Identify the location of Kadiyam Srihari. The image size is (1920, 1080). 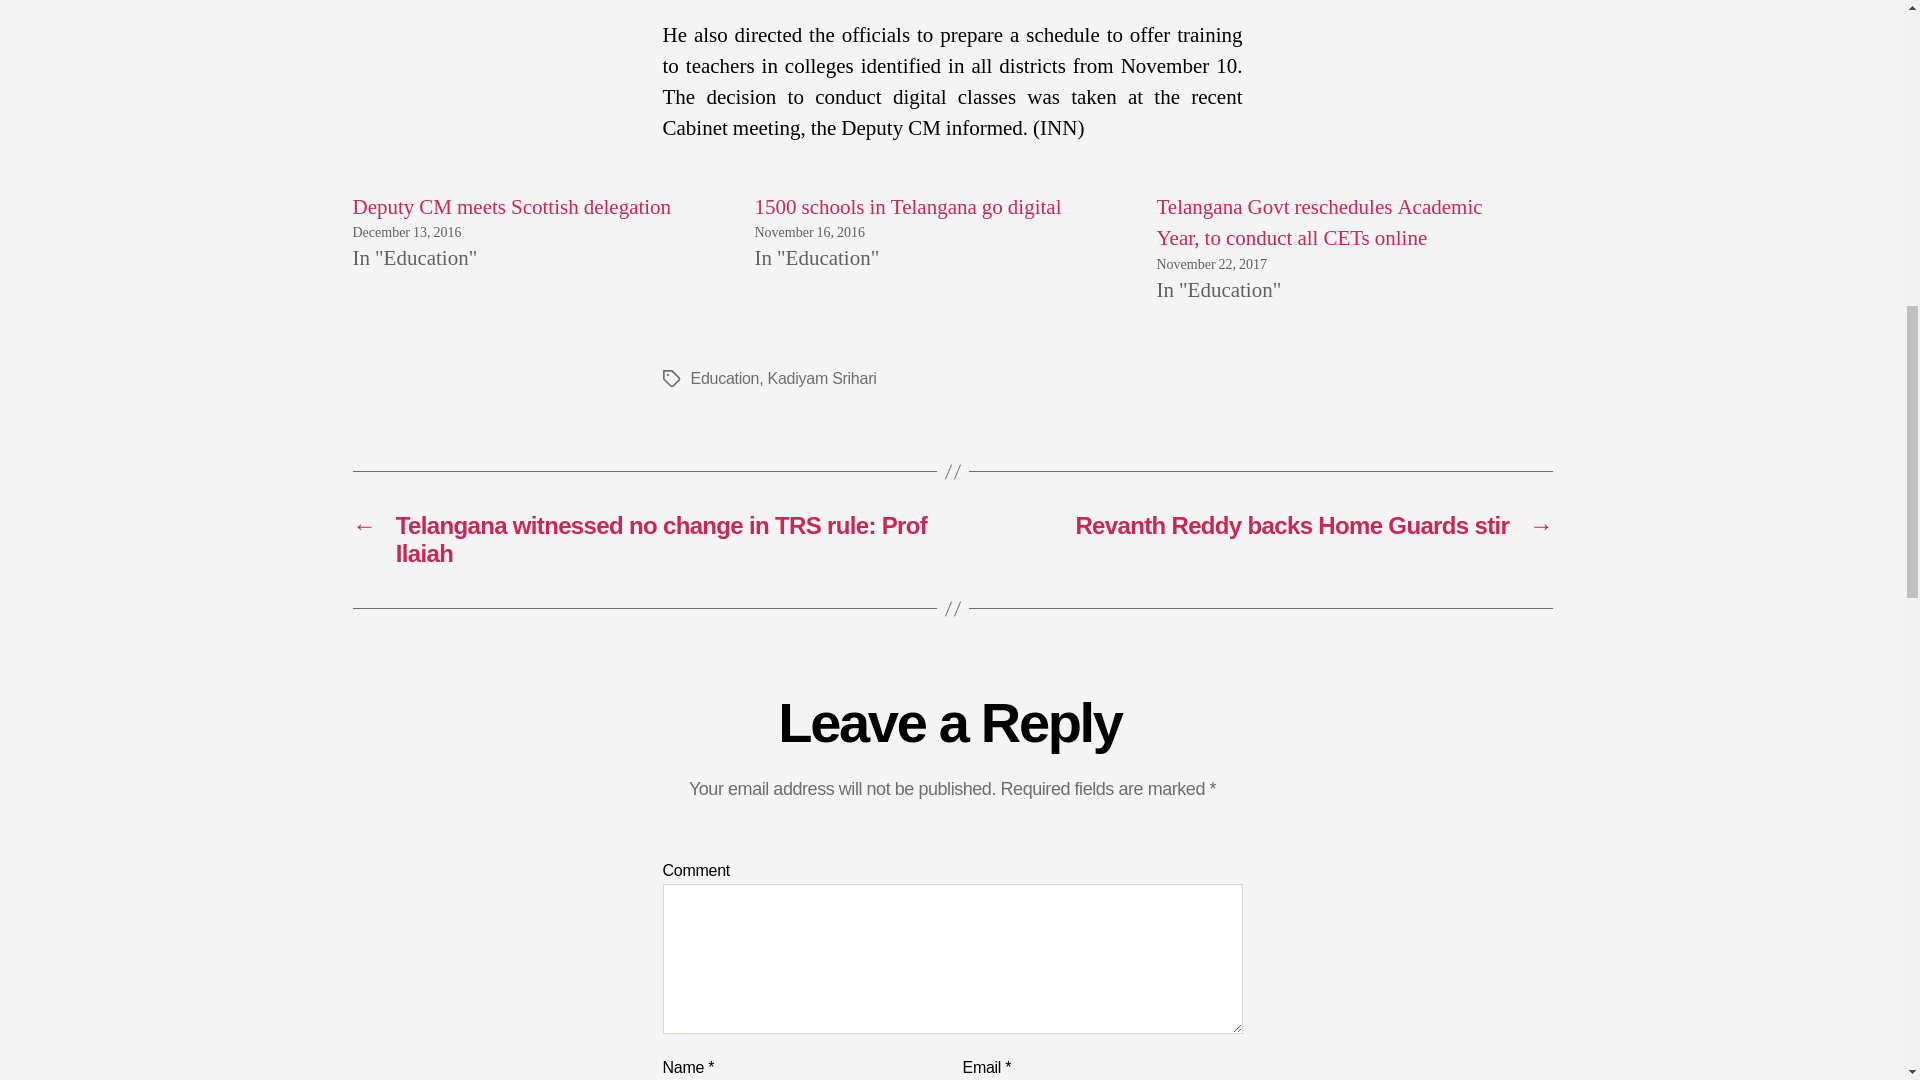
(822, 378).